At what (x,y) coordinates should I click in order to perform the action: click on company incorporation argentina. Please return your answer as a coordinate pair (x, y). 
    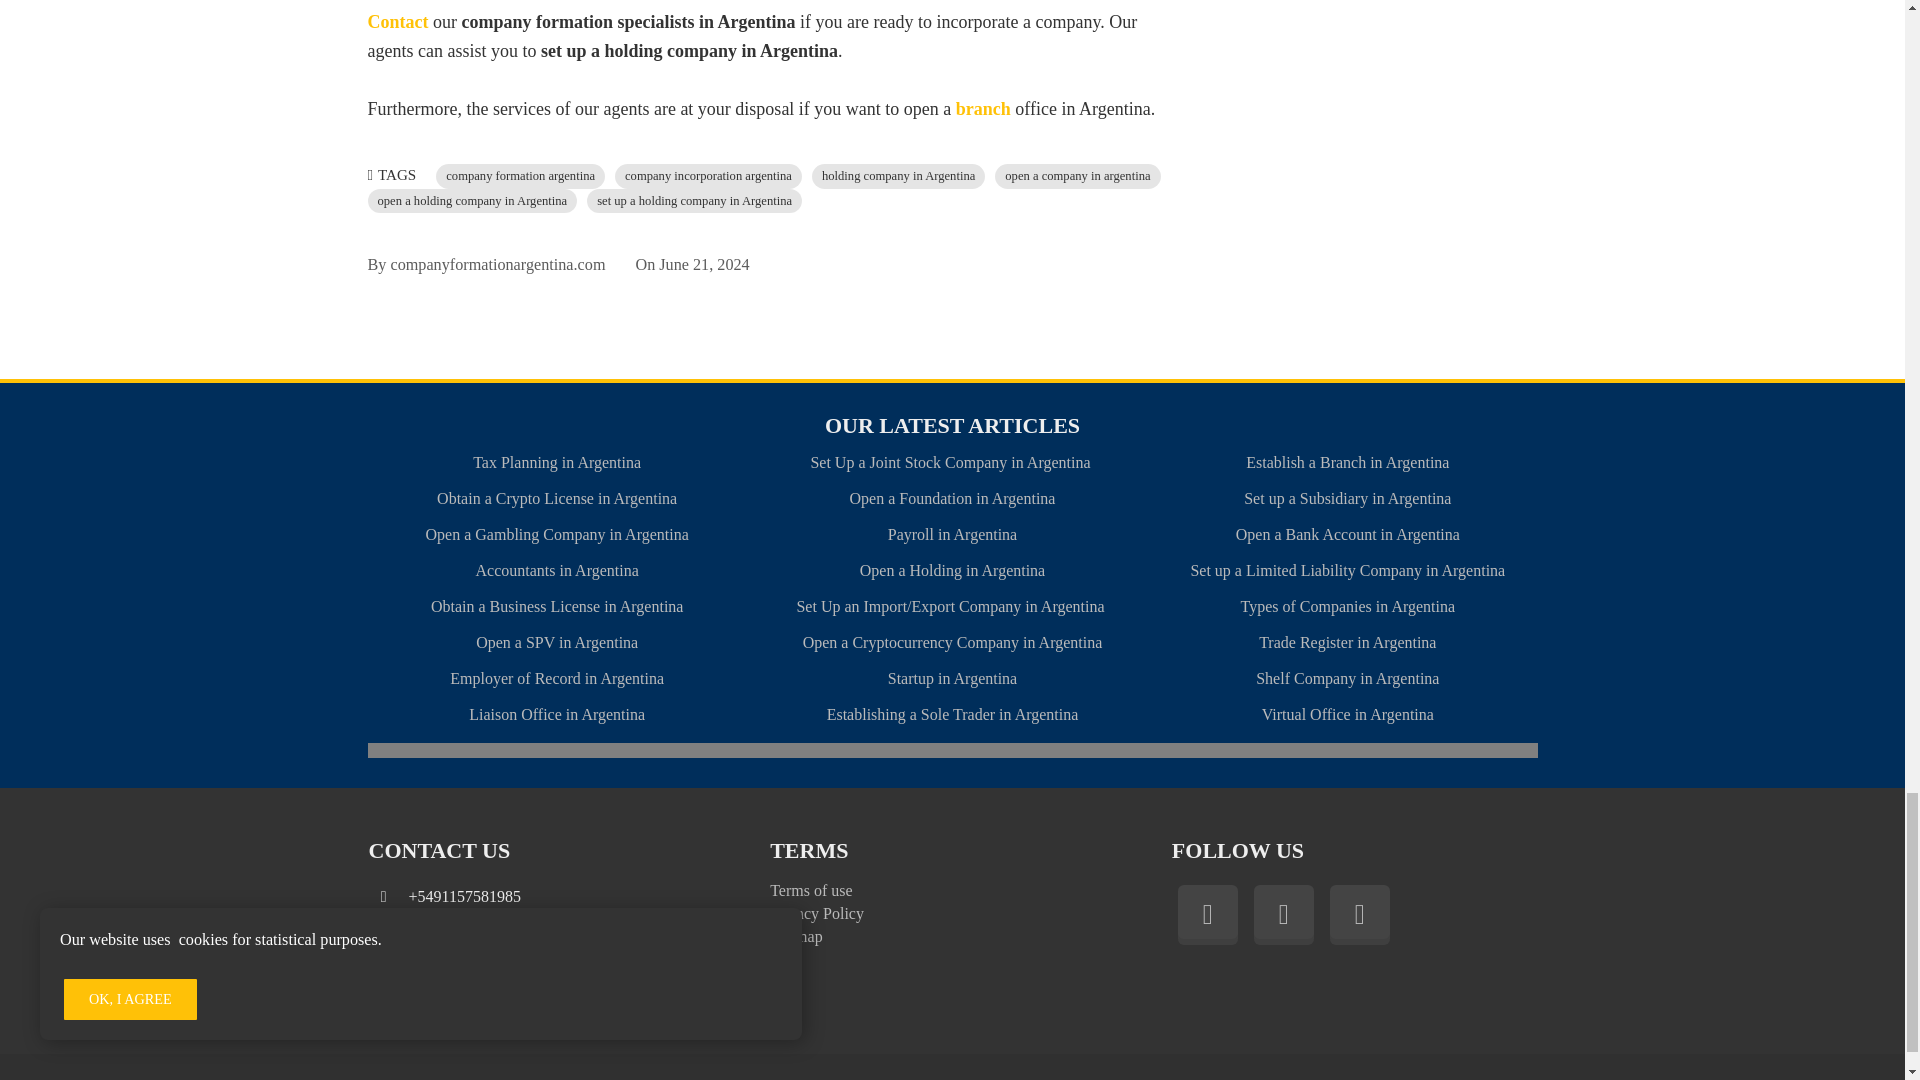
    Looking at the image, I should click on (708, 176).